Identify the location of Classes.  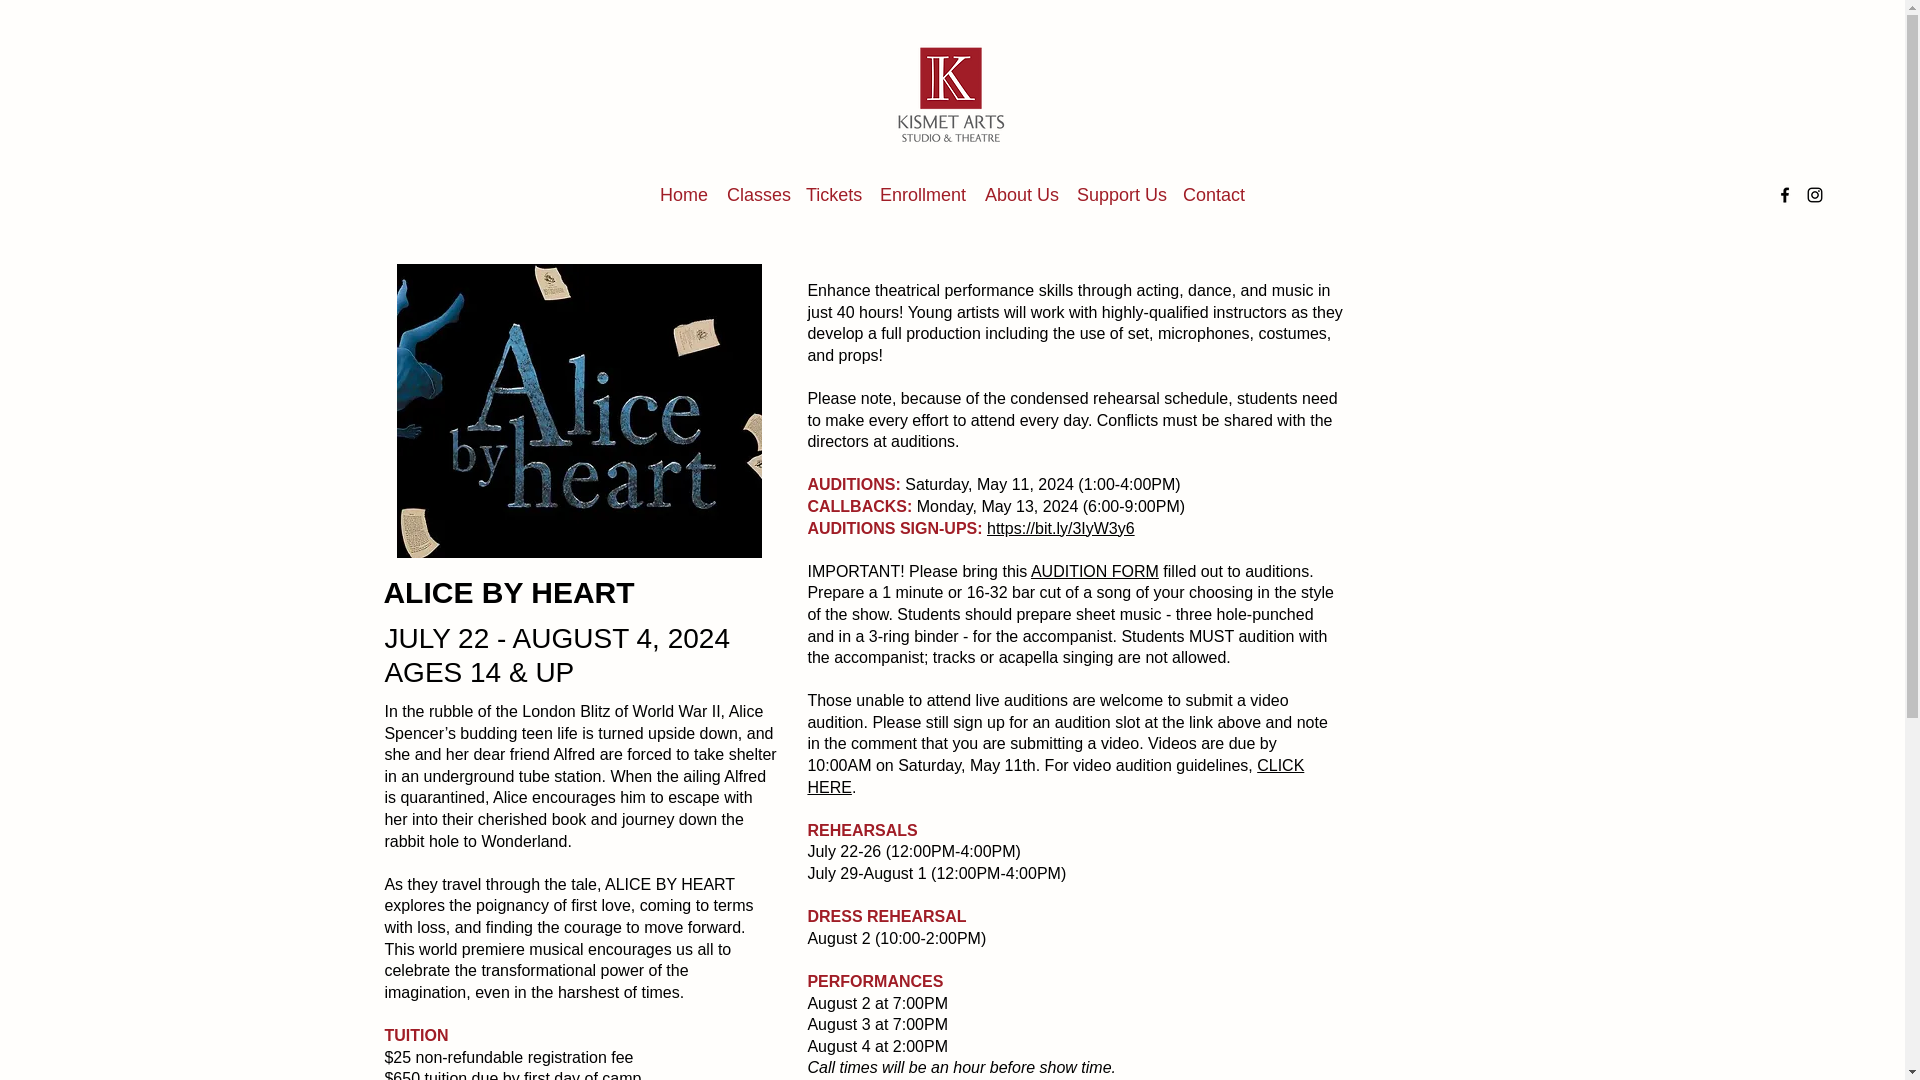
(756, 194).